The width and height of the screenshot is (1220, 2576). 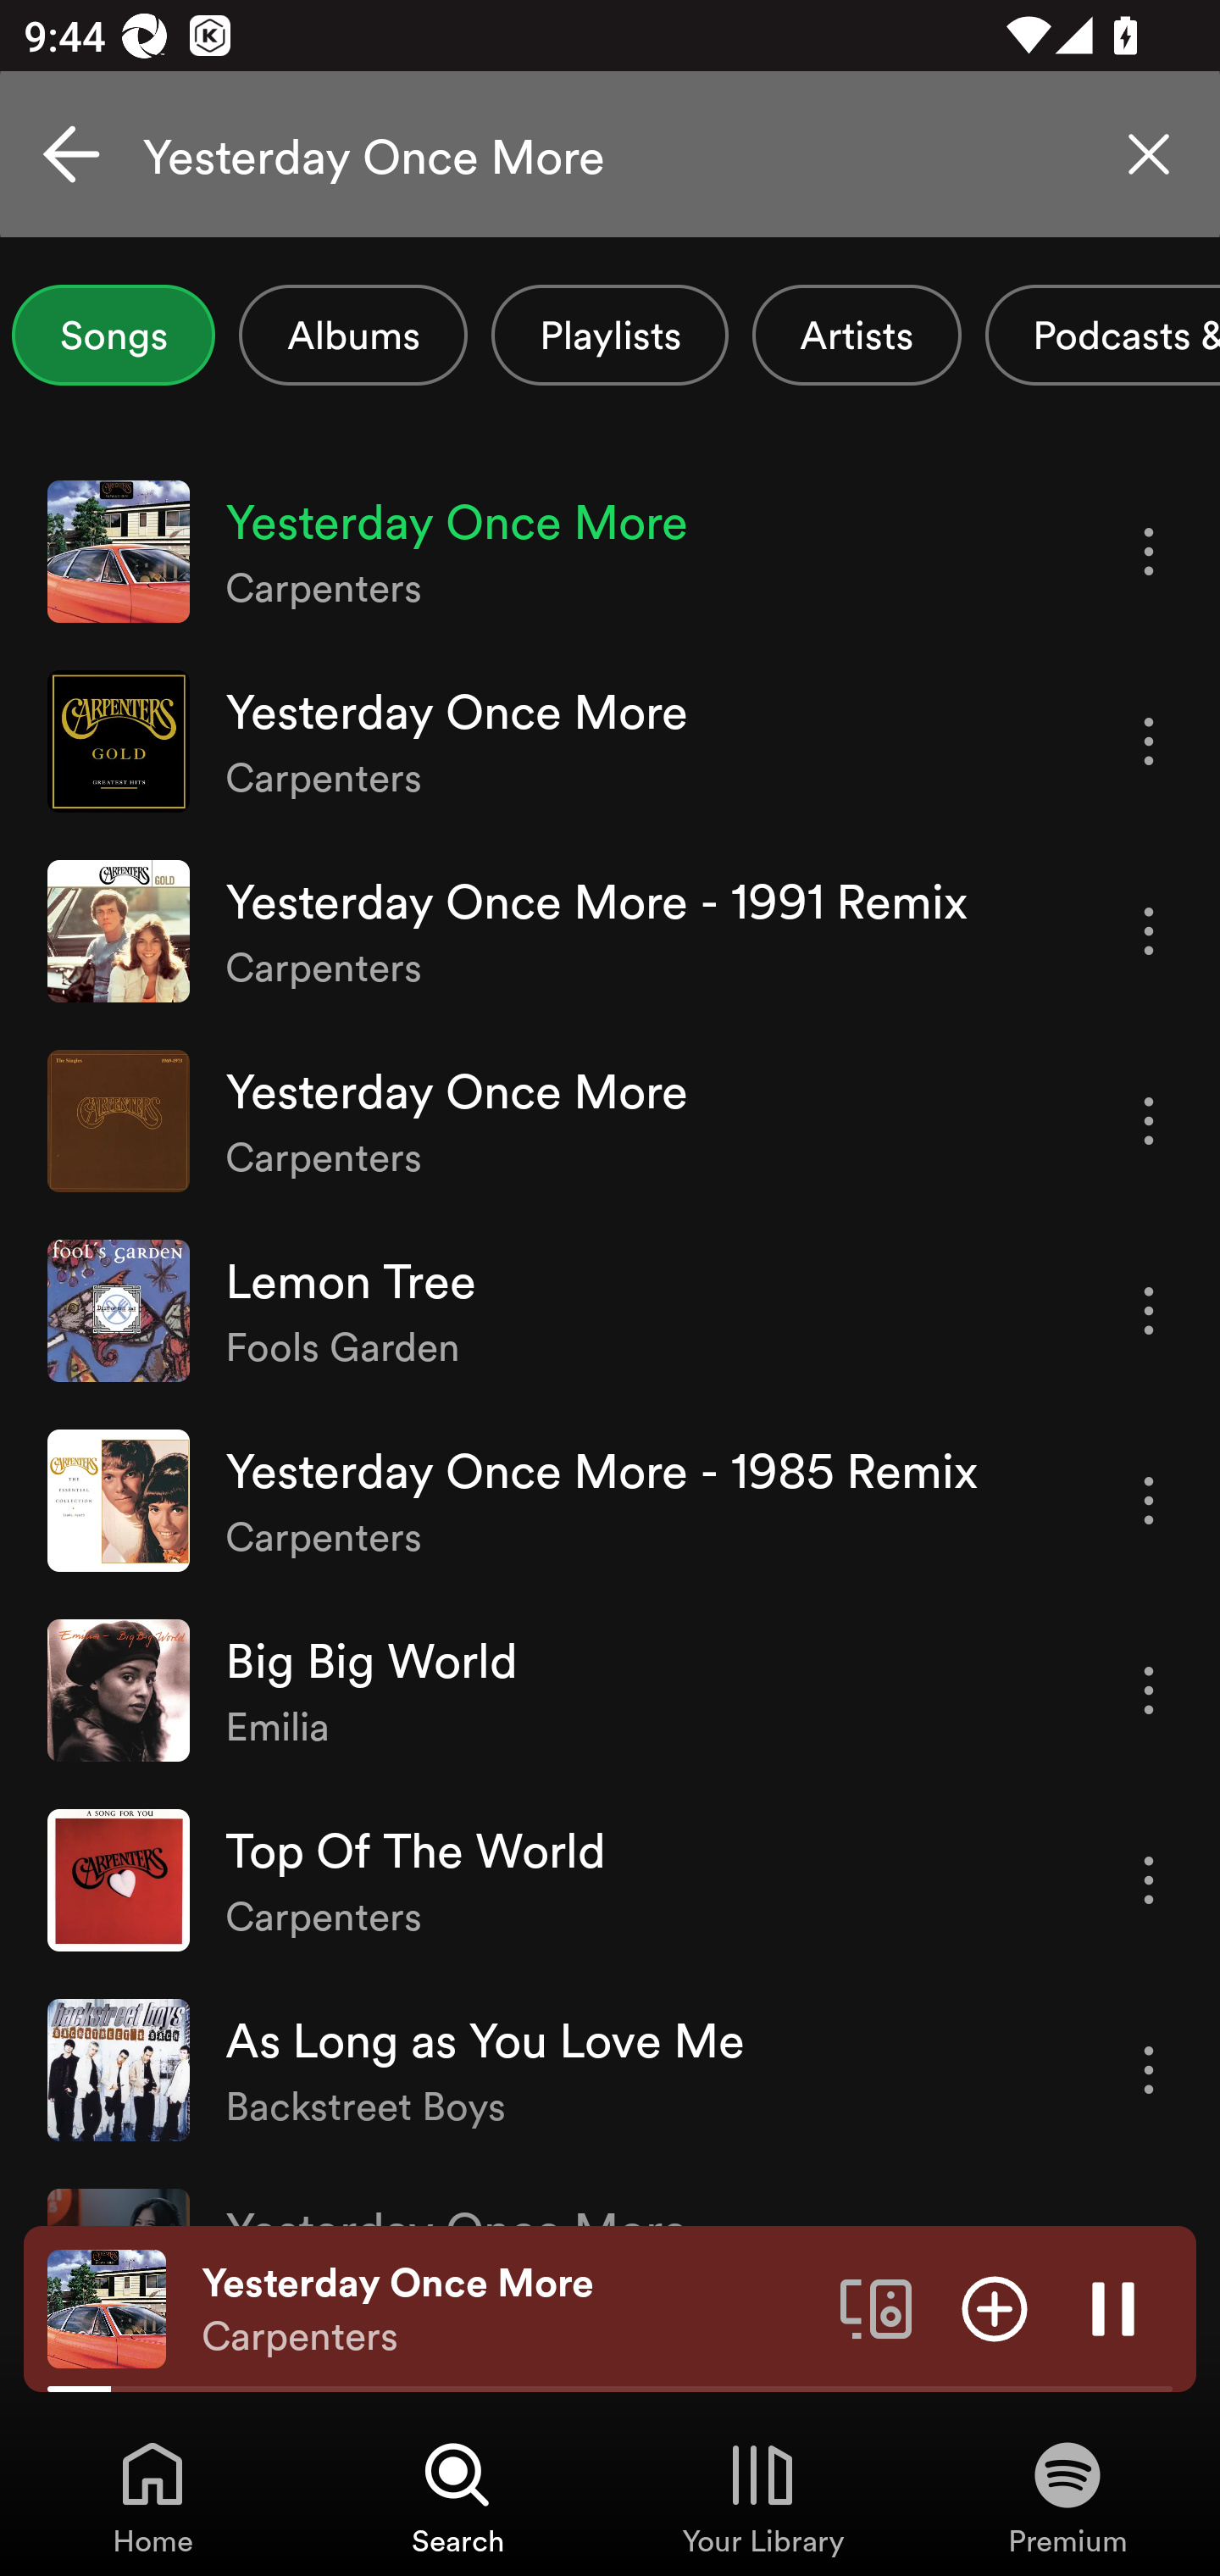 What do you see at coordinates (610, 335) in the screenshot?
I see `Playlists` at bounding box center [610, 335].